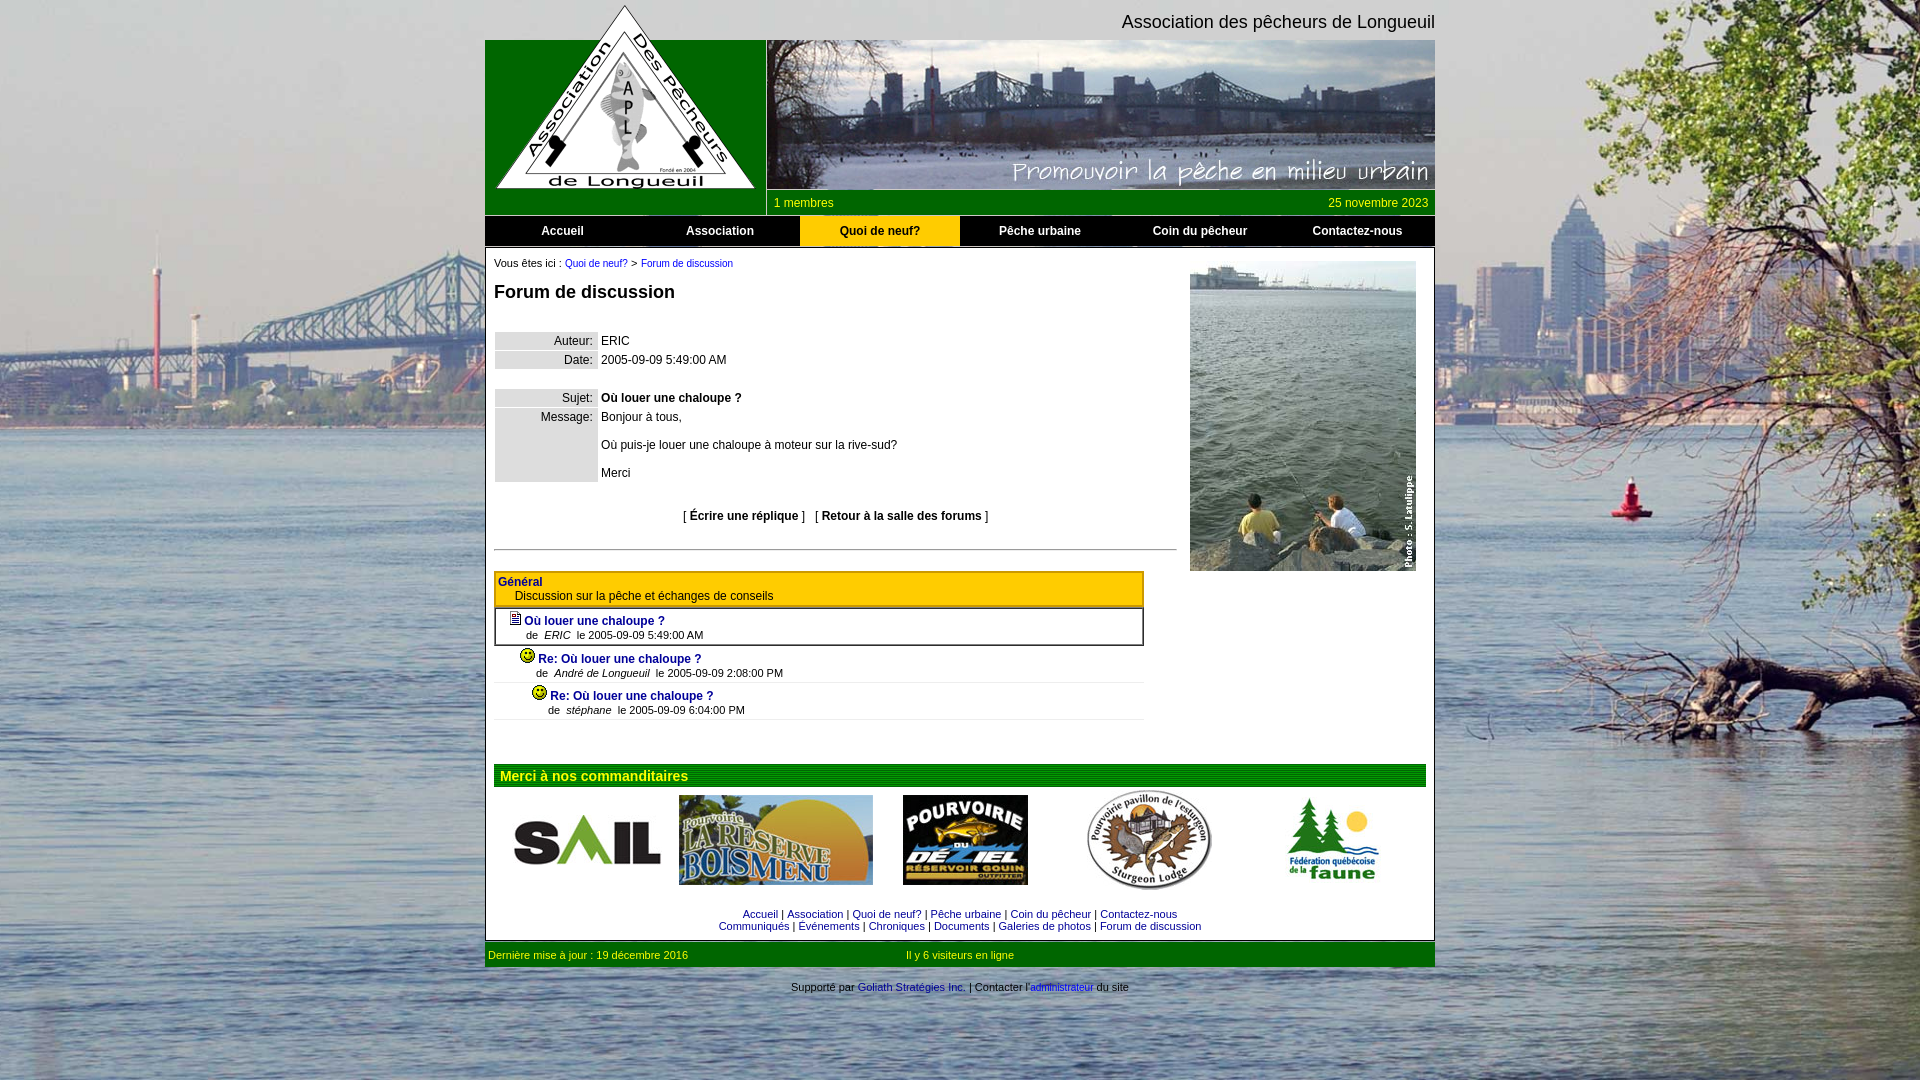  Describe the element at coordinates (1044, 926) in the screenshot. I see `Galeries de photos` at that location.